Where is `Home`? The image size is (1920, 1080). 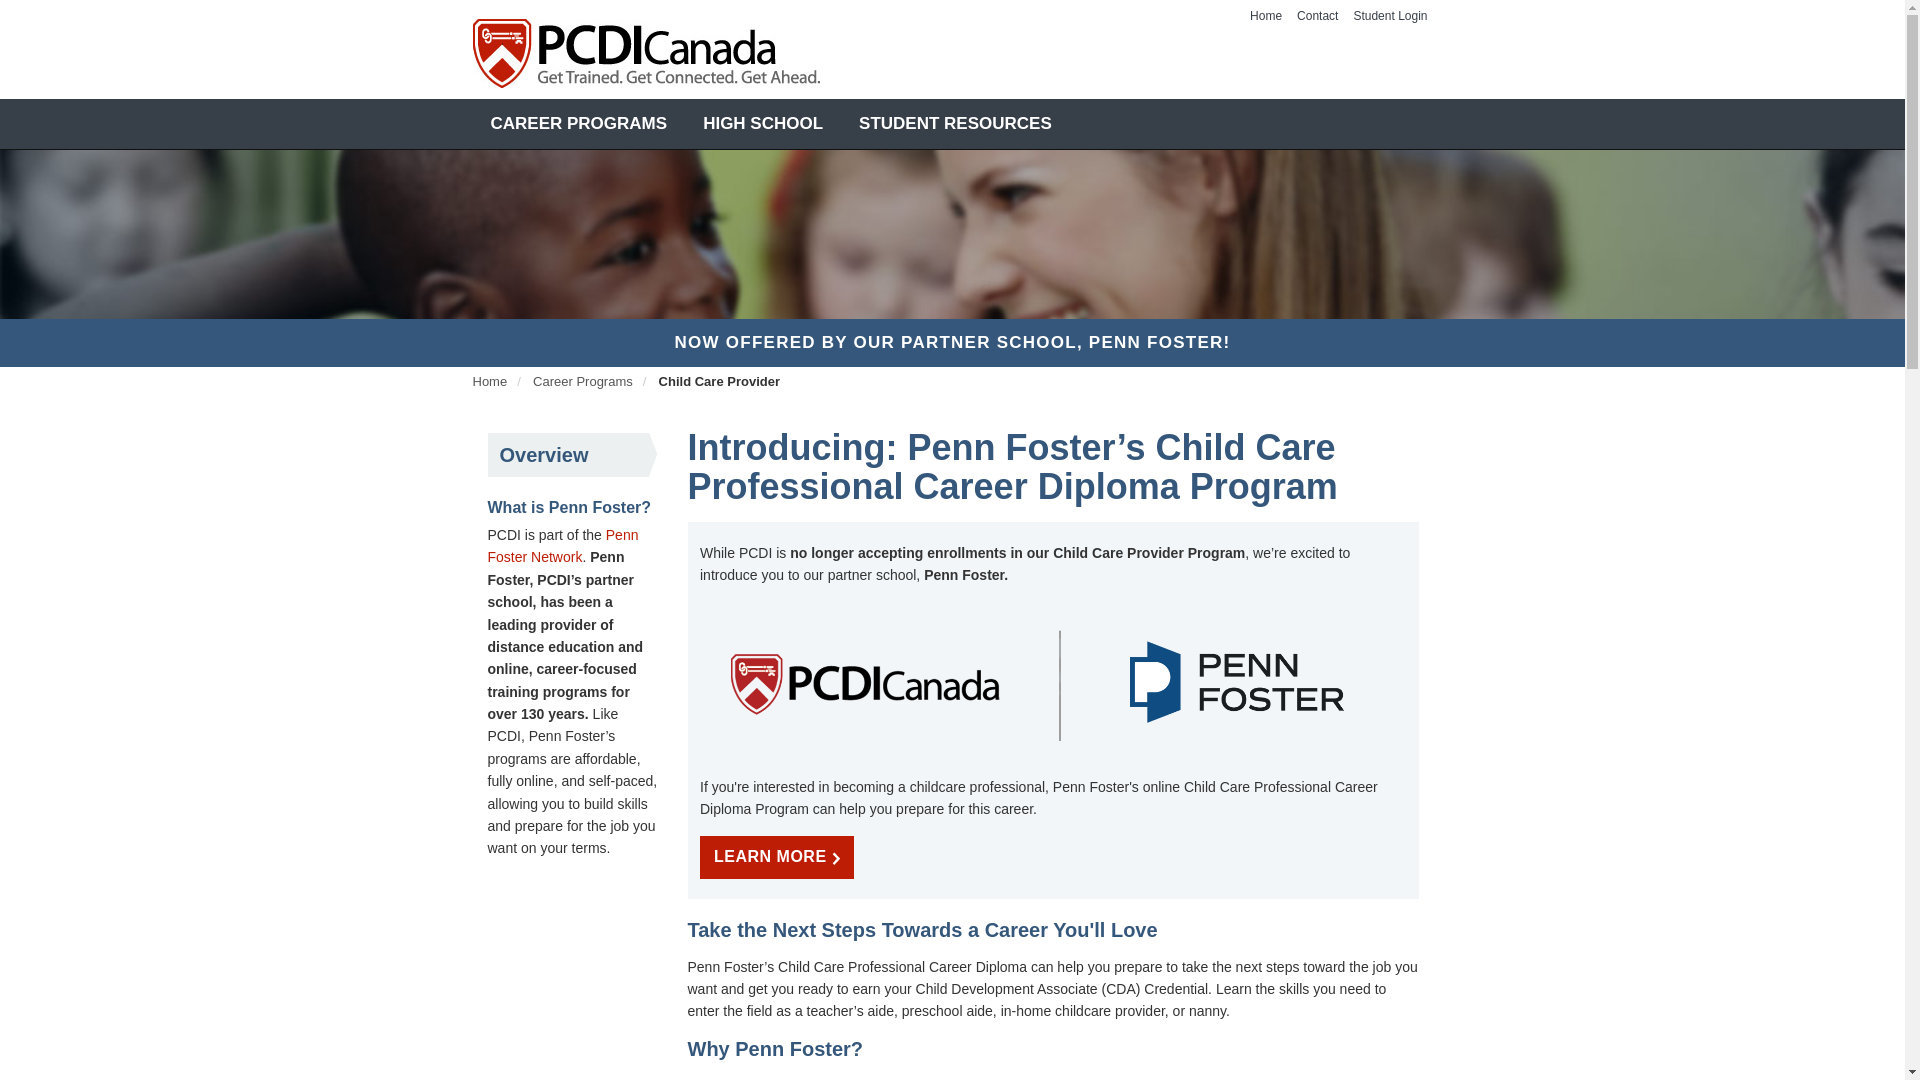
Home is located at coordinates (489, 380).